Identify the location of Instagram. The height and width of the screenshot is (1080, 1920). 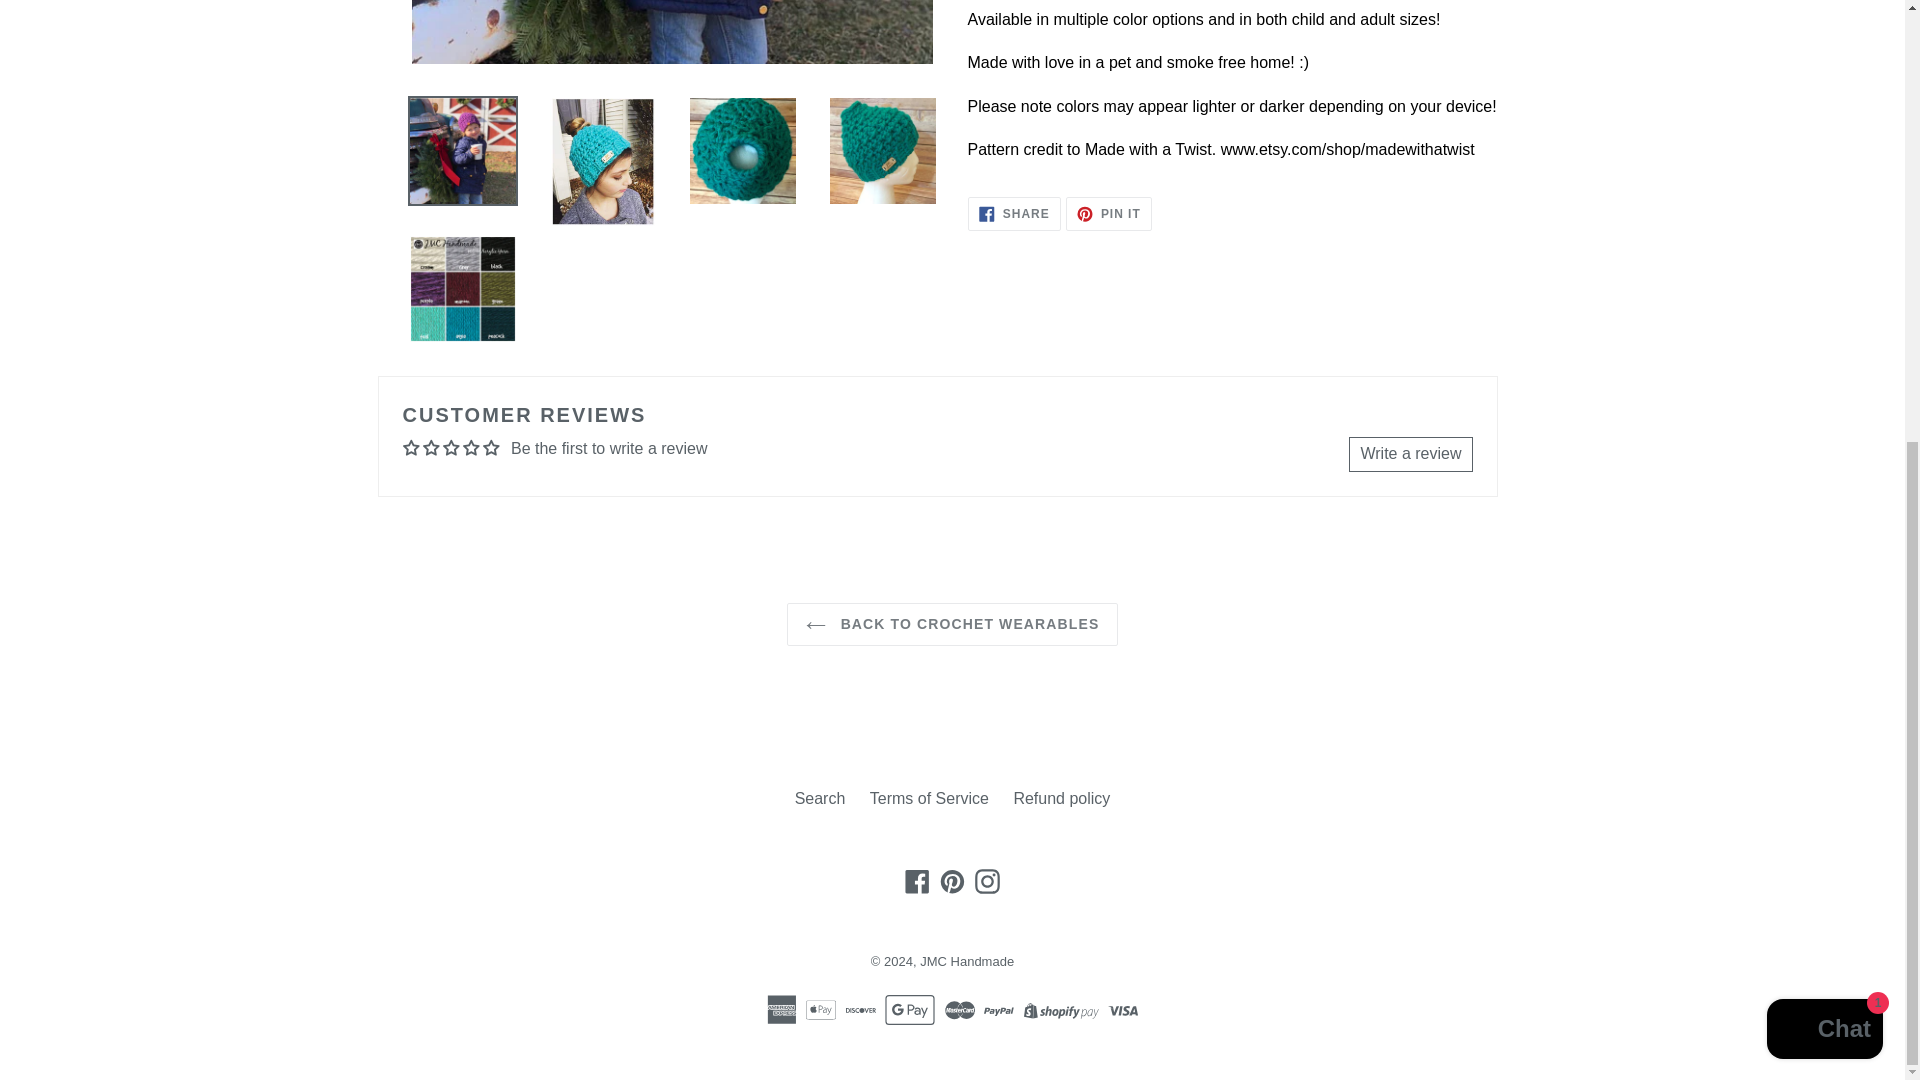
(966, 960).